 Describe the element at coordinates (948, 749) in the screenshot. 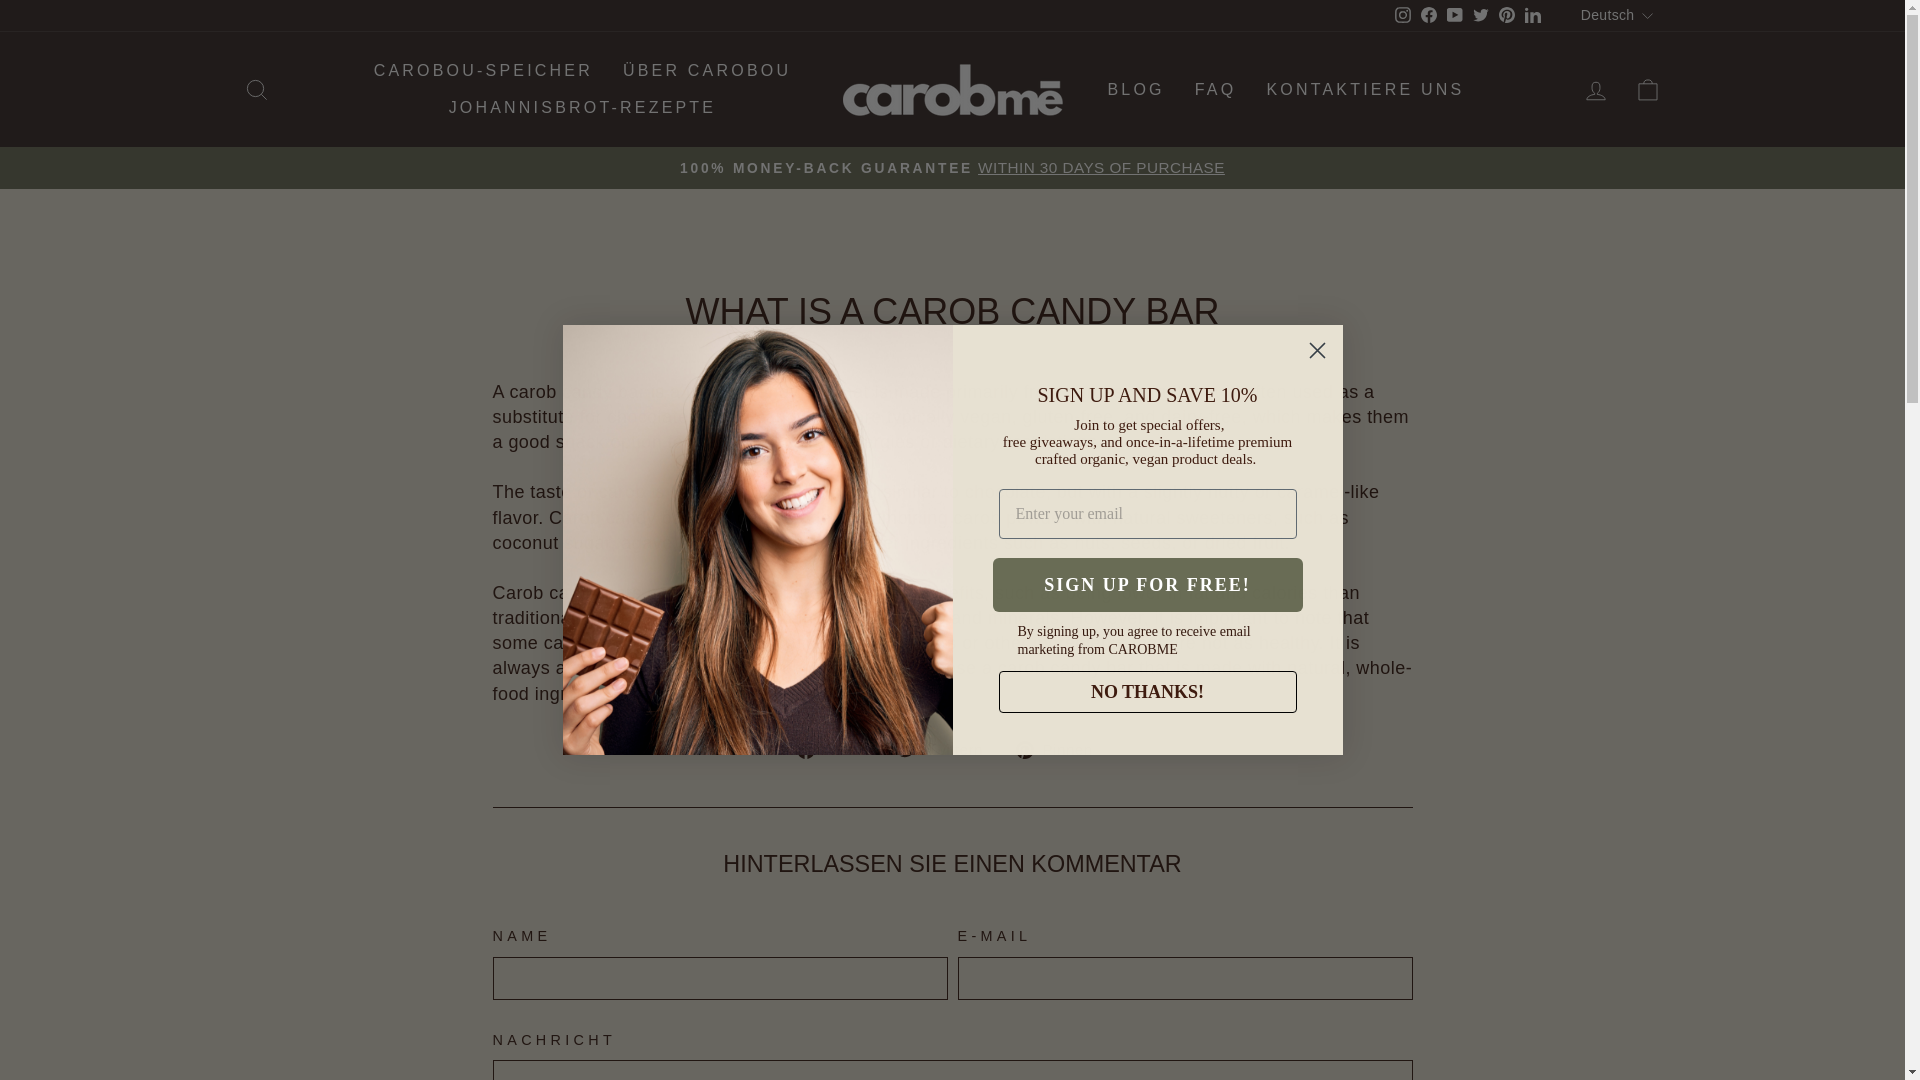

I see `Auf Twitter twittern` at that location.